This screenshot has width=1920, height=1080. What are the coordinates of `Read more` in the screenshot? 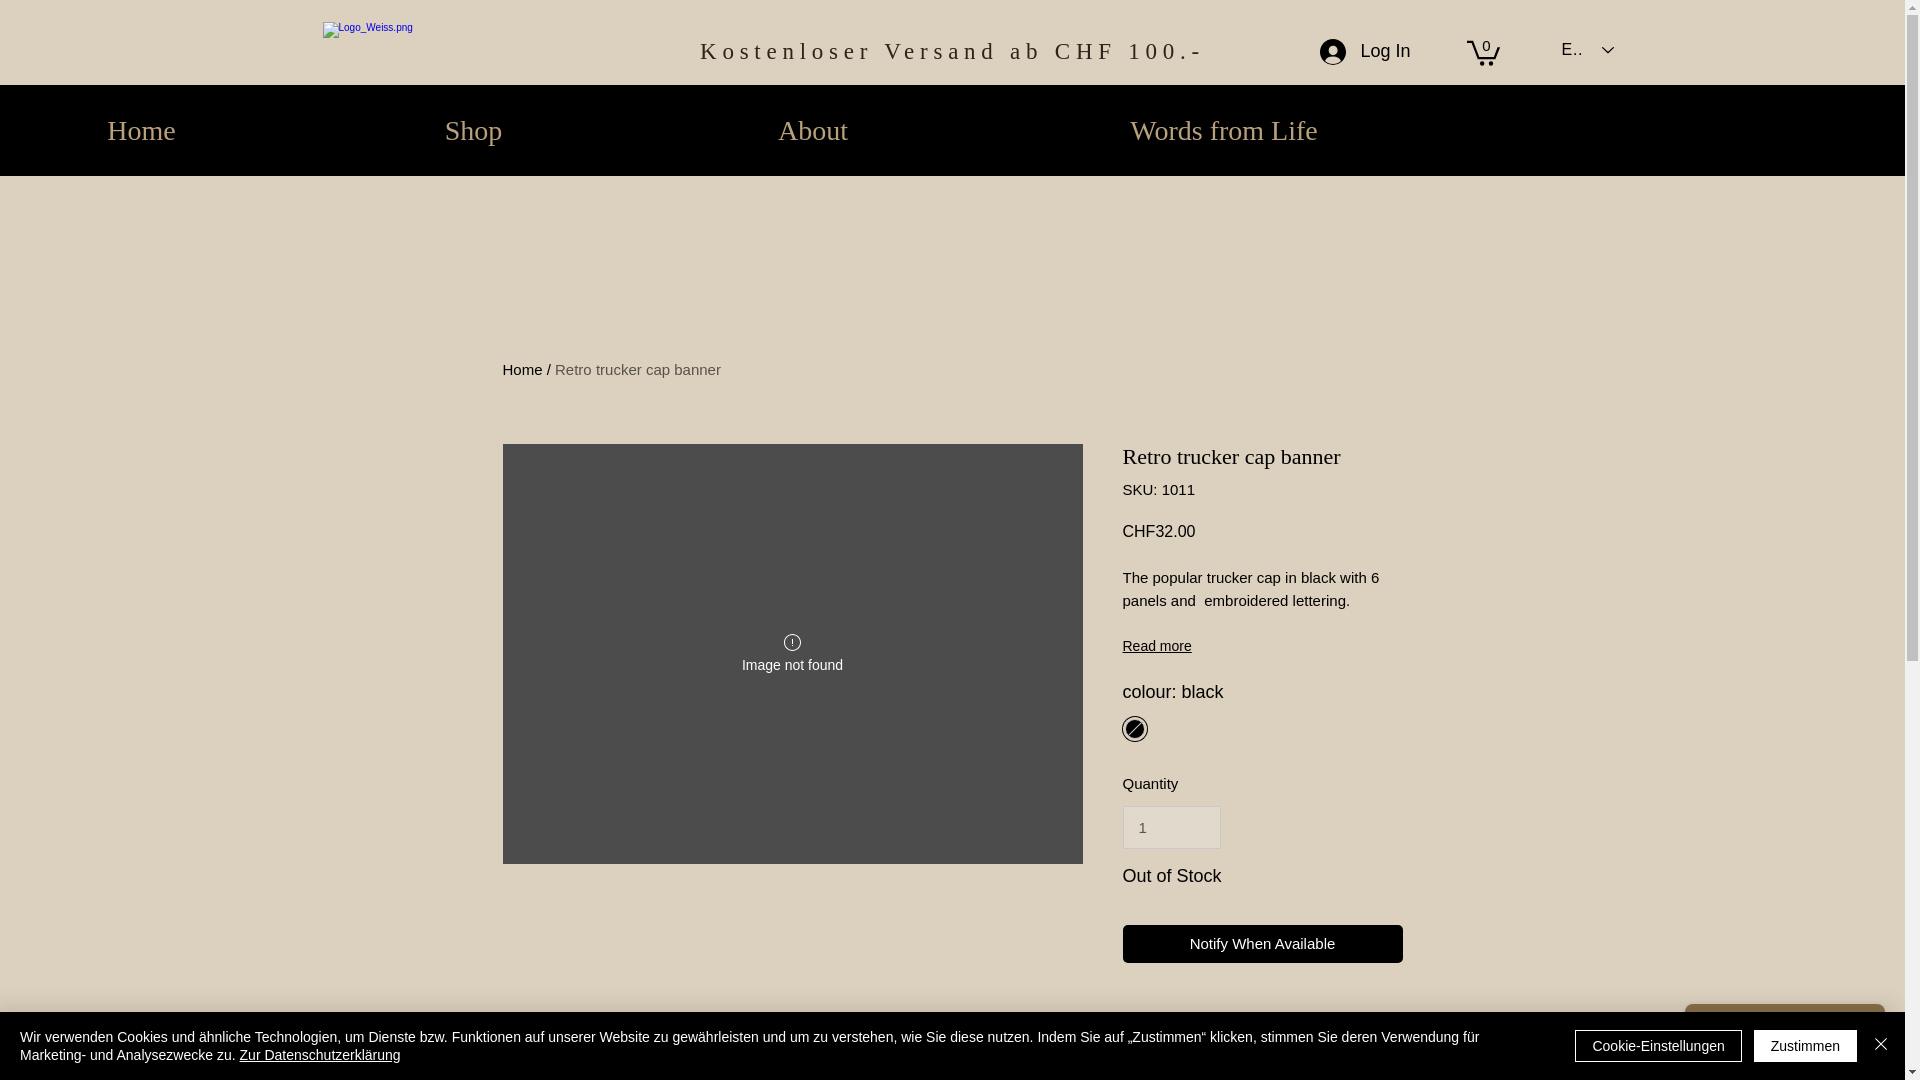 It's located at (1261, 646).